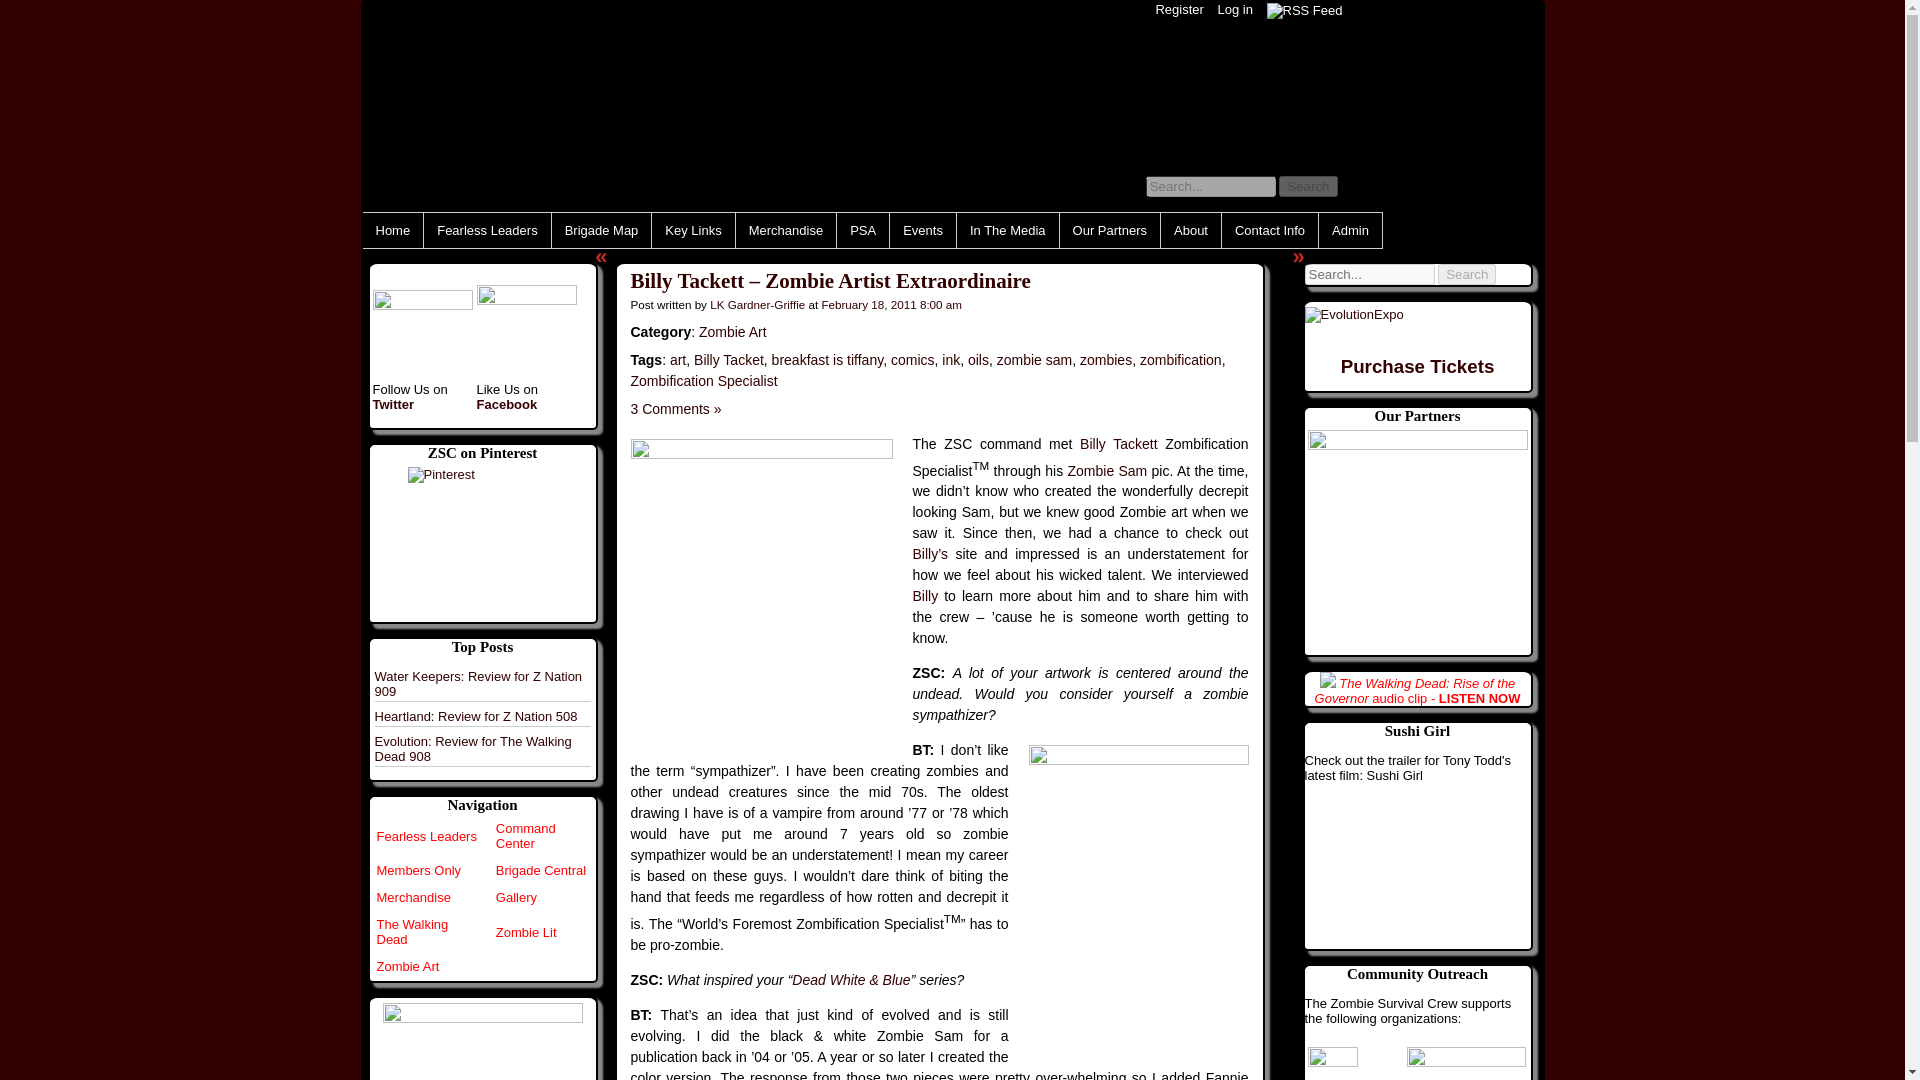 This screenshot has height=1080, width=1920. What do you see at coordinates (476, 716) in the screenshot?
I see `Heartland: Review for Z Nation 508` at bounding box center [476, 716].